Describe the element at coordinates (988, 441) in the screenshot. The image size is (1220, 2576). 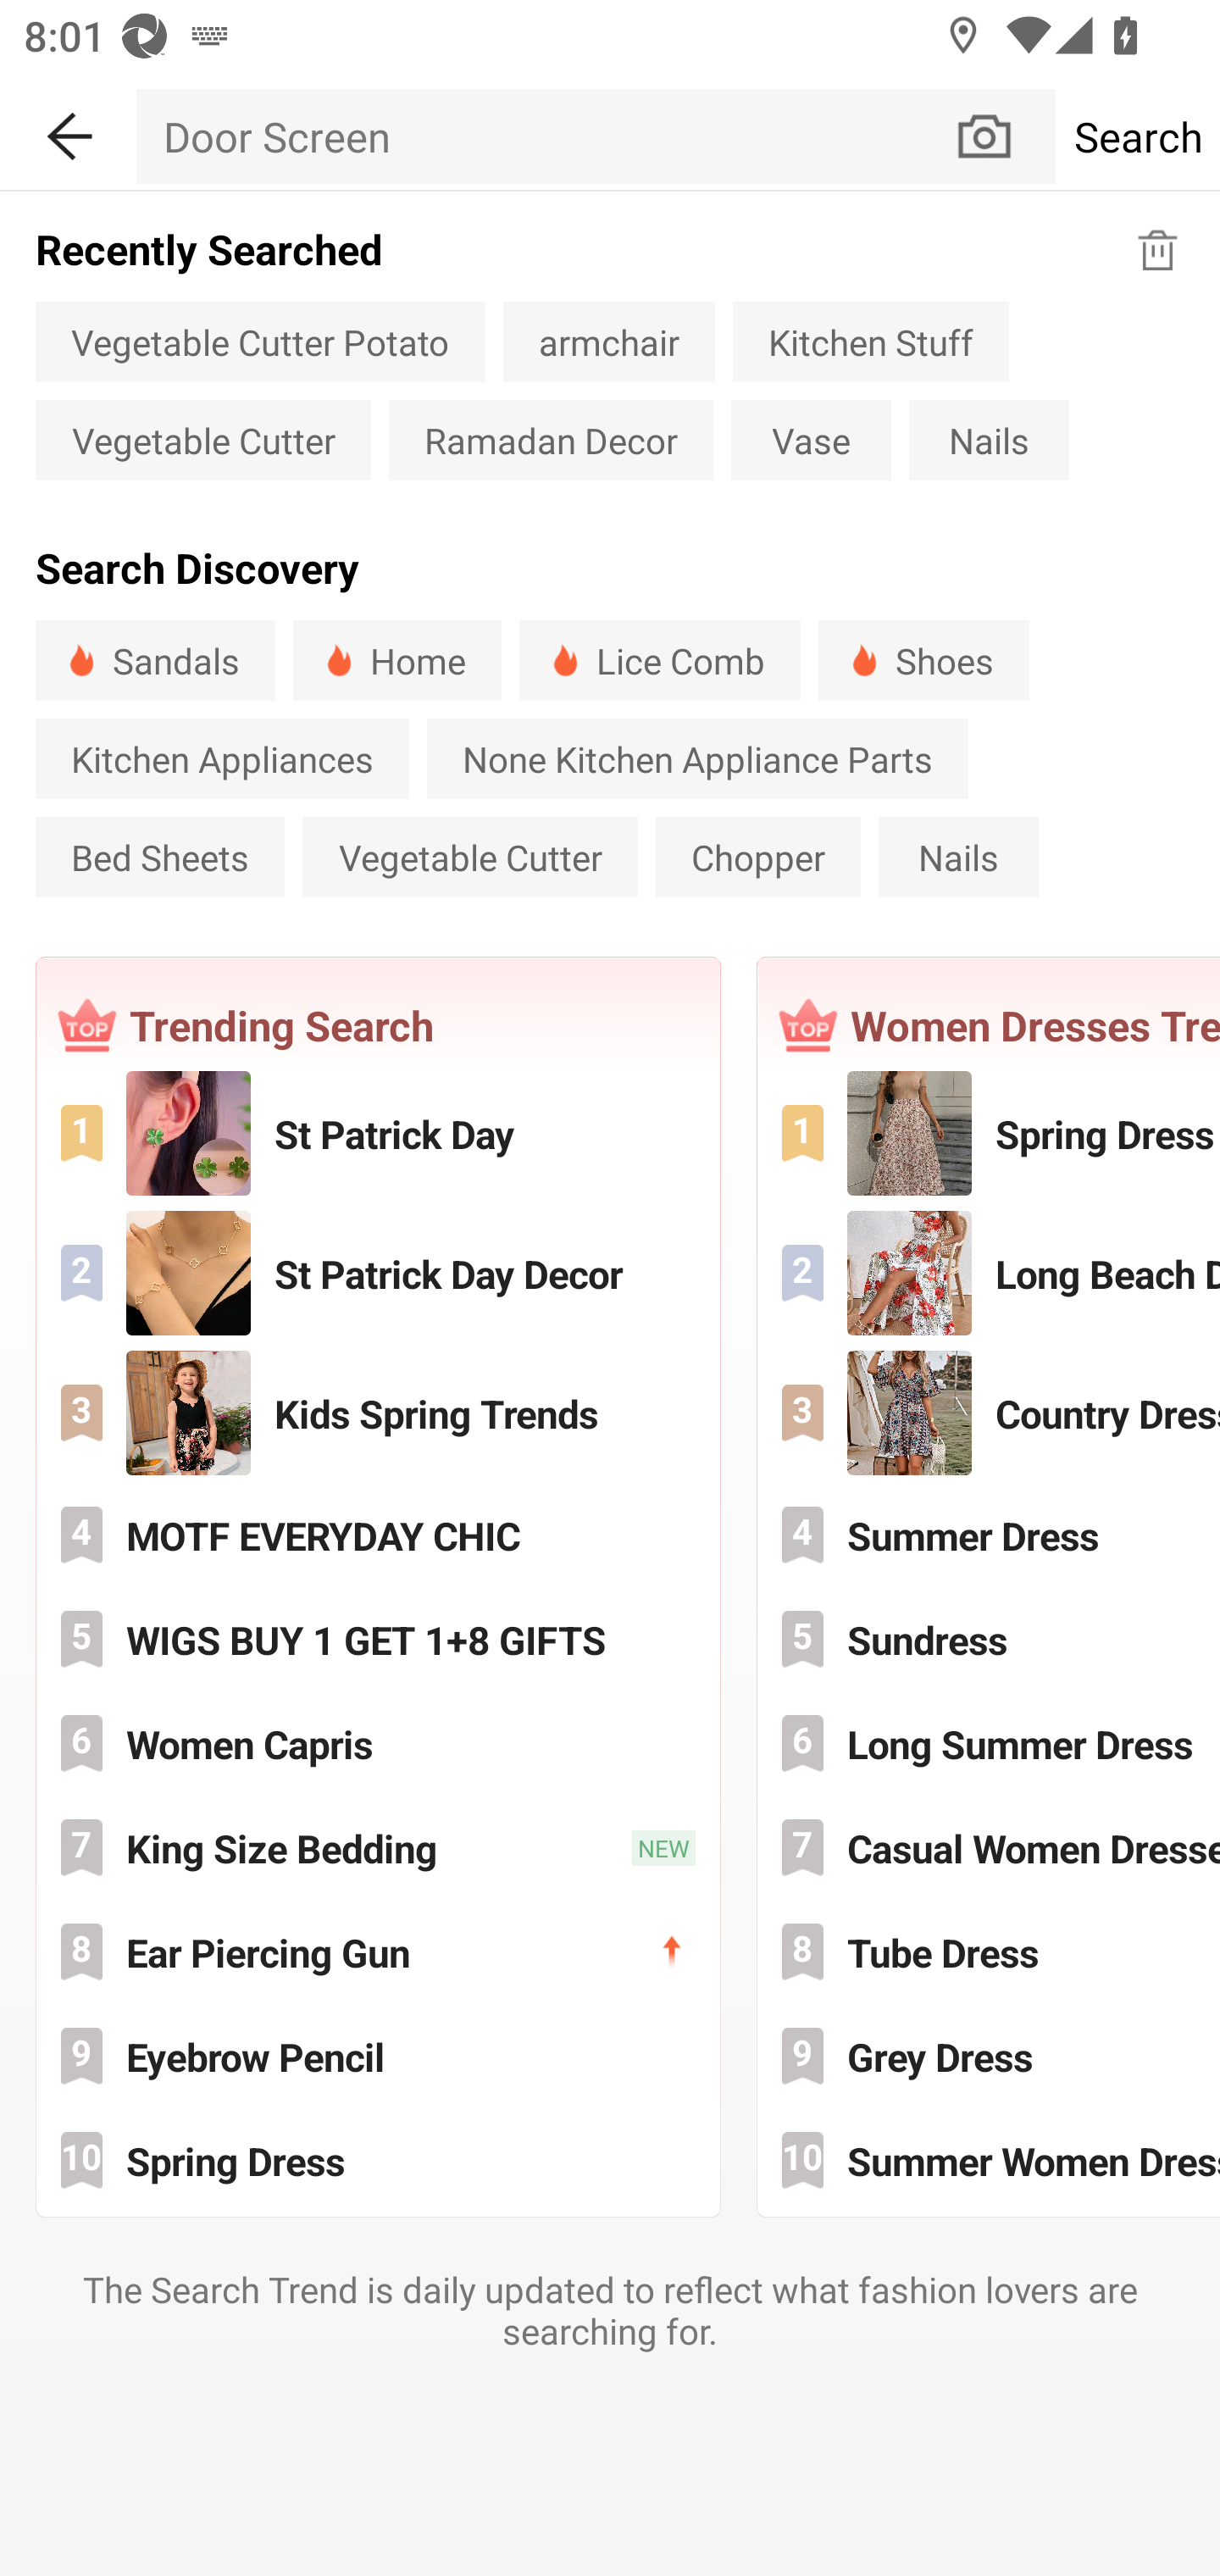
I see `Nails` at that location.